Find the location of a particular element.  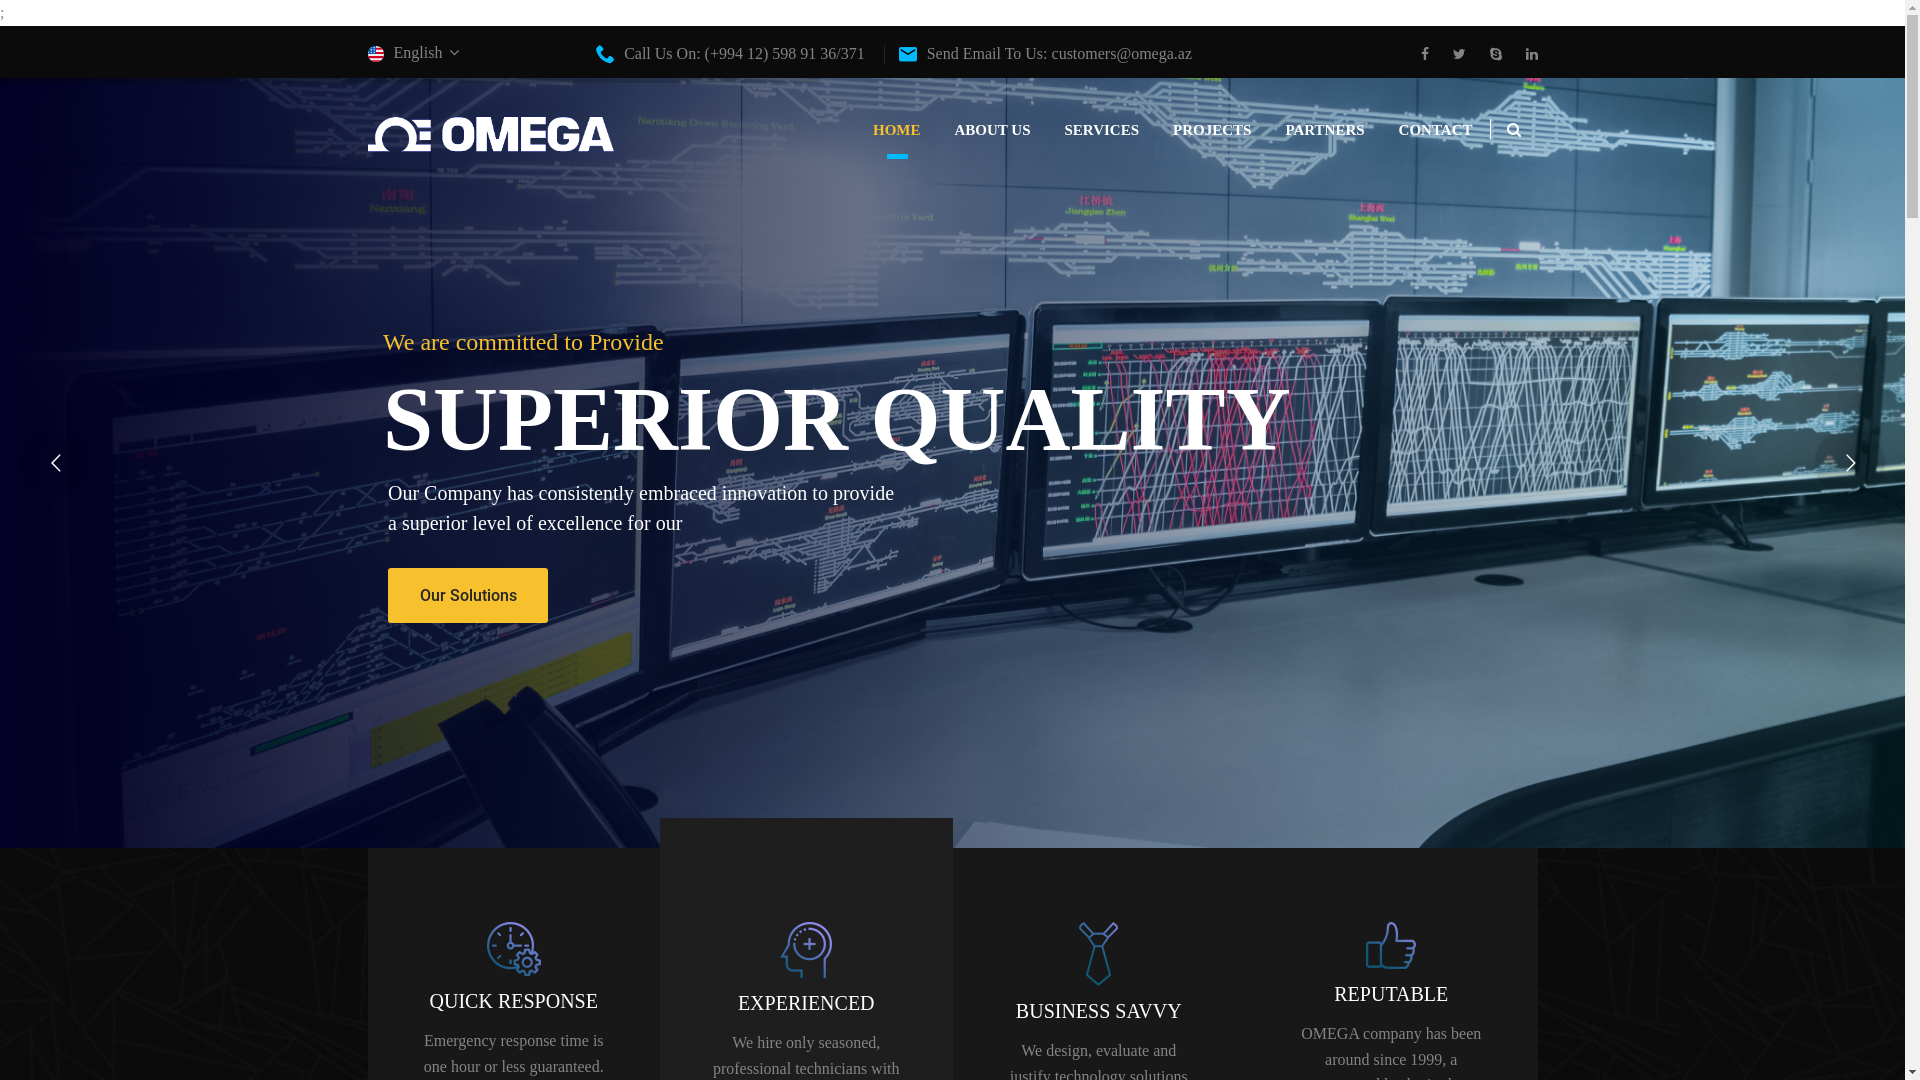

Certificates is located at coordinates (1178, 303).